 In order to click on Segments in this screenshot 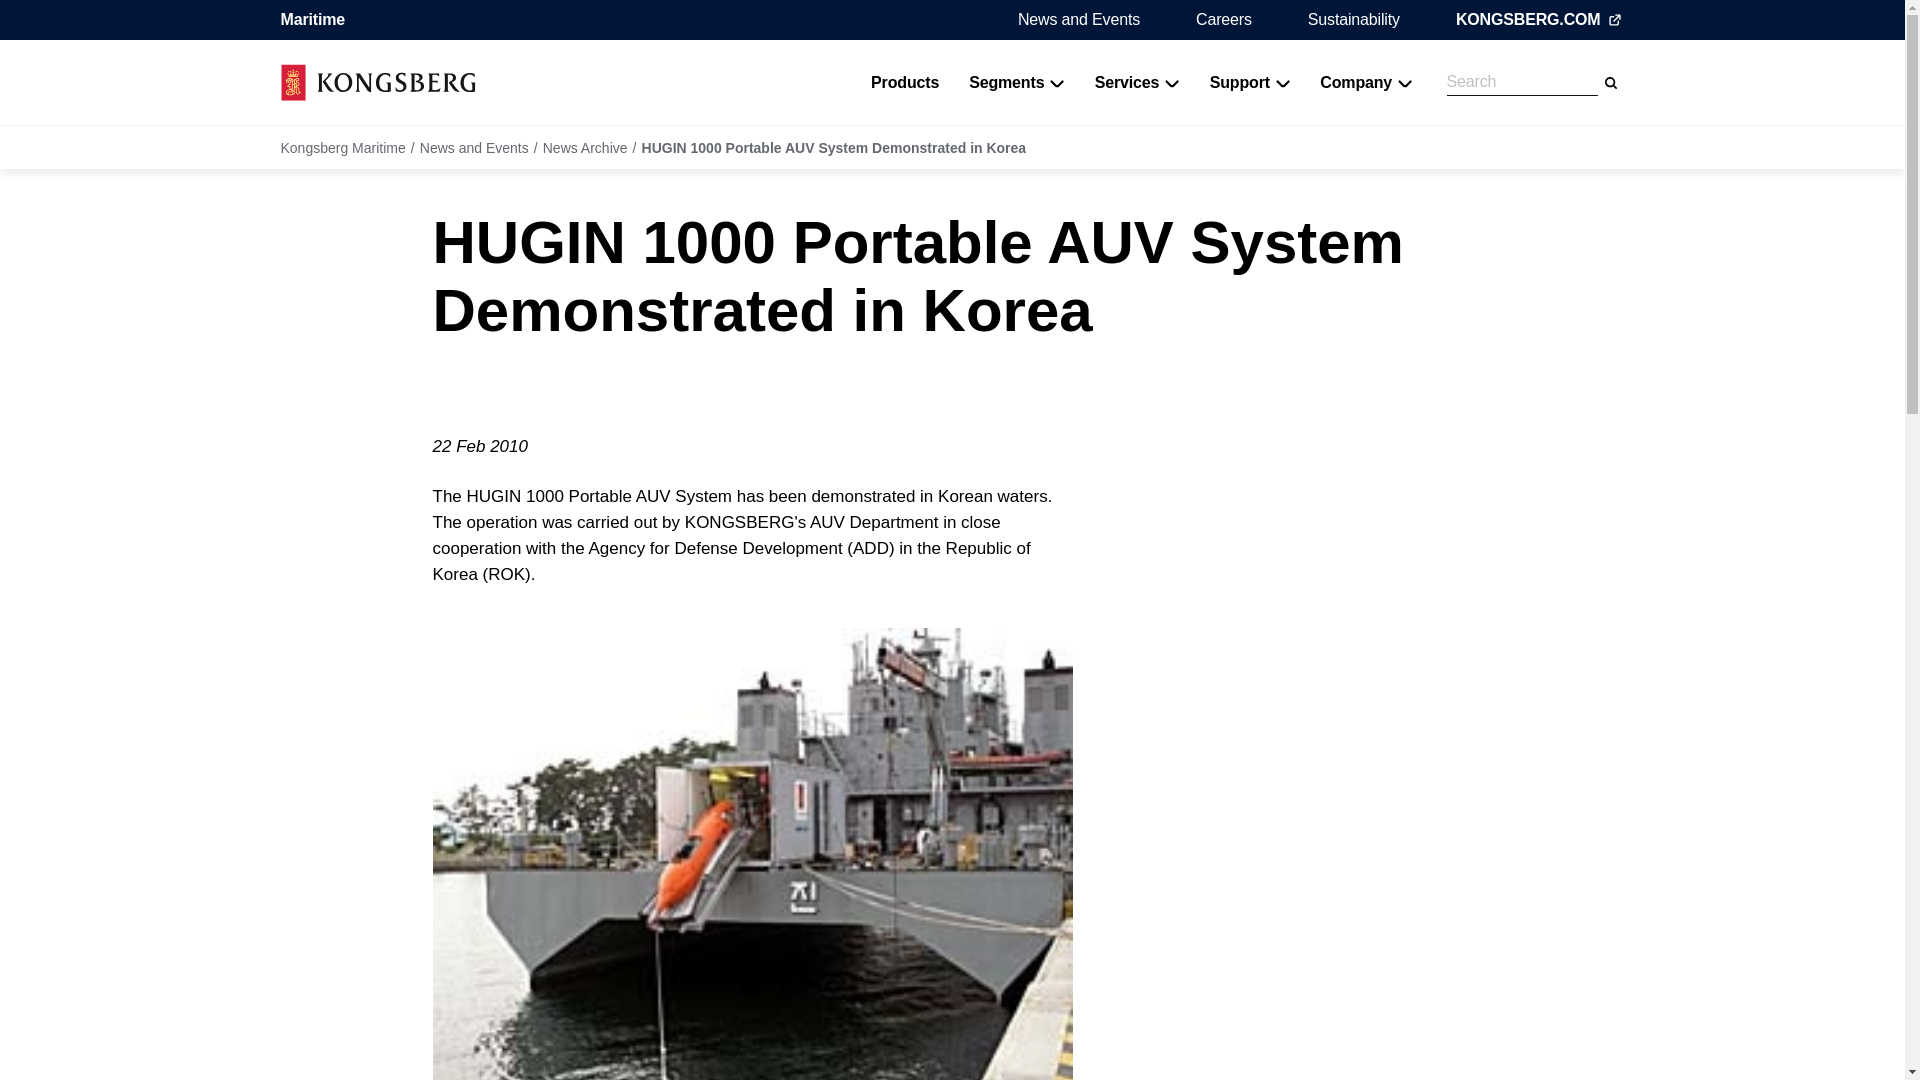, I will do `click(1016, 82)`.